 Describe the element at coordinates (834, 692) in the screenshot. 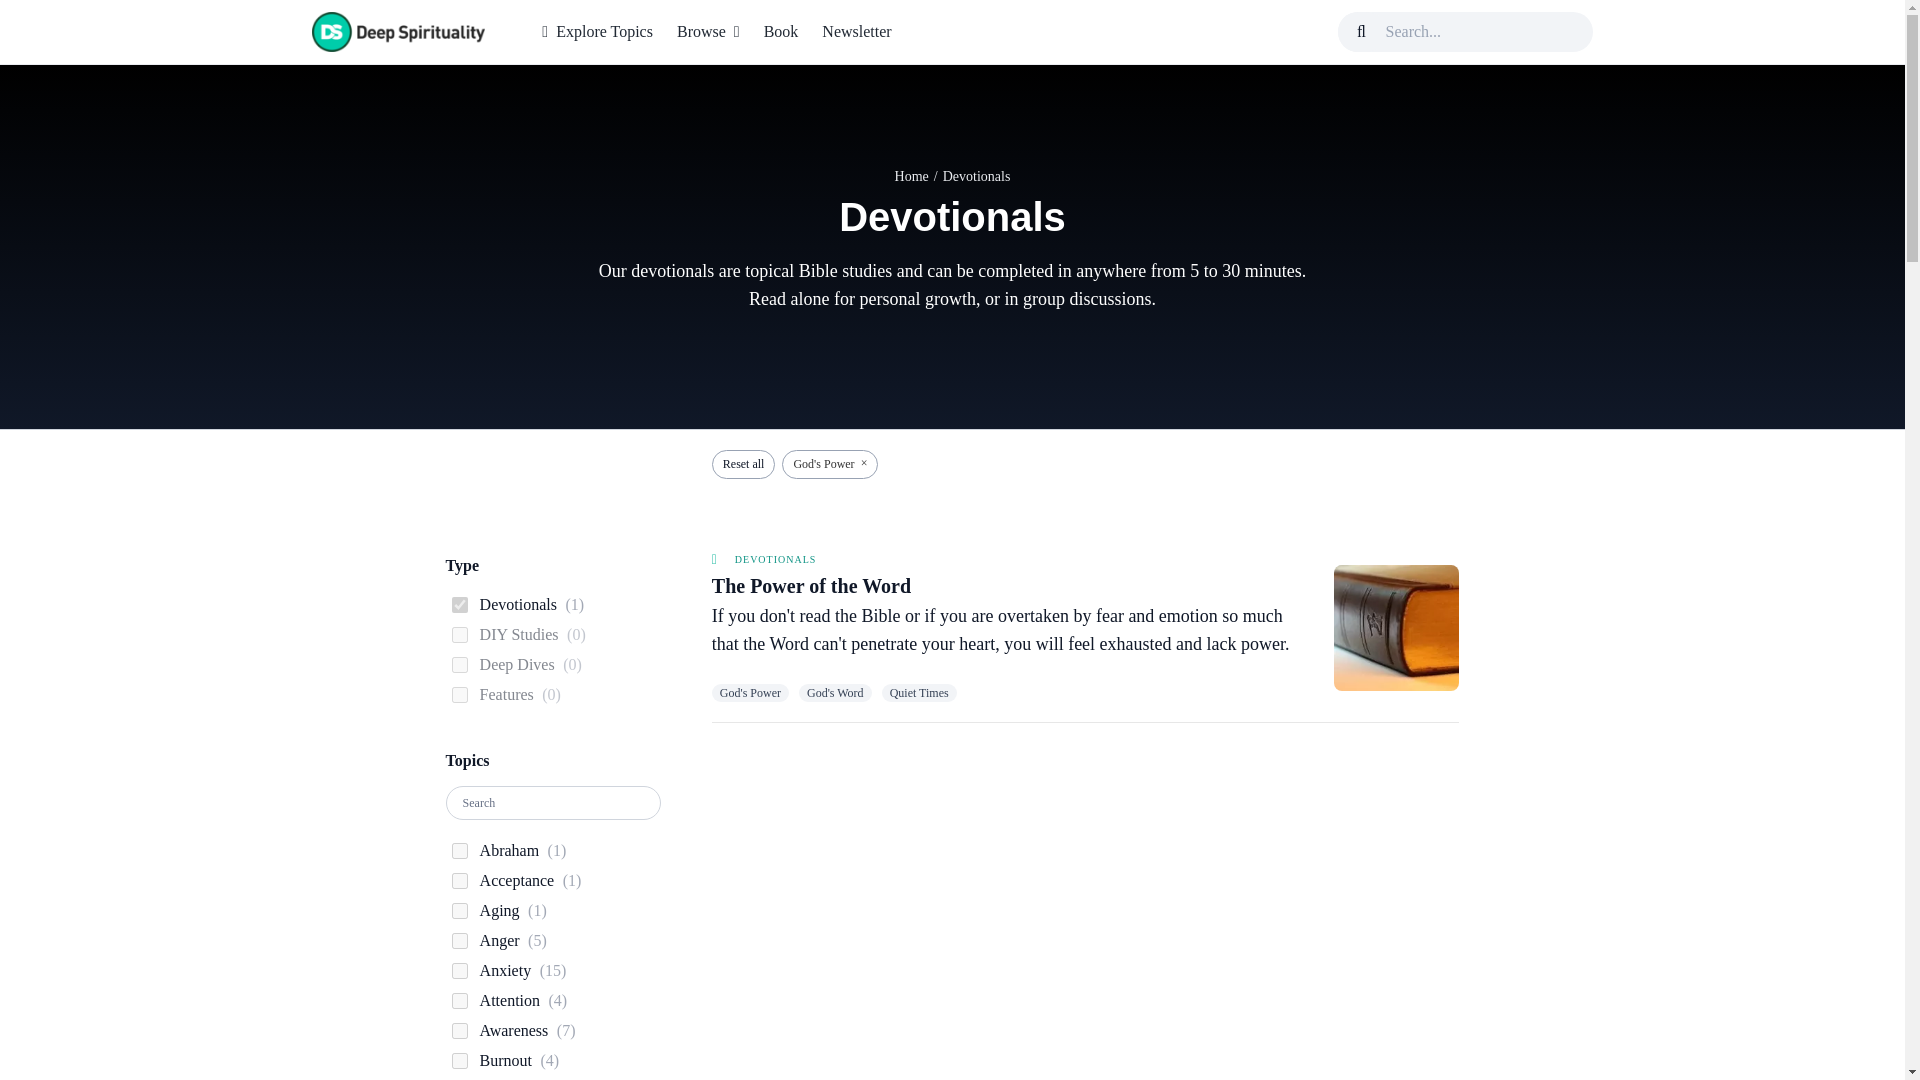

I see `God's Word` at that location.